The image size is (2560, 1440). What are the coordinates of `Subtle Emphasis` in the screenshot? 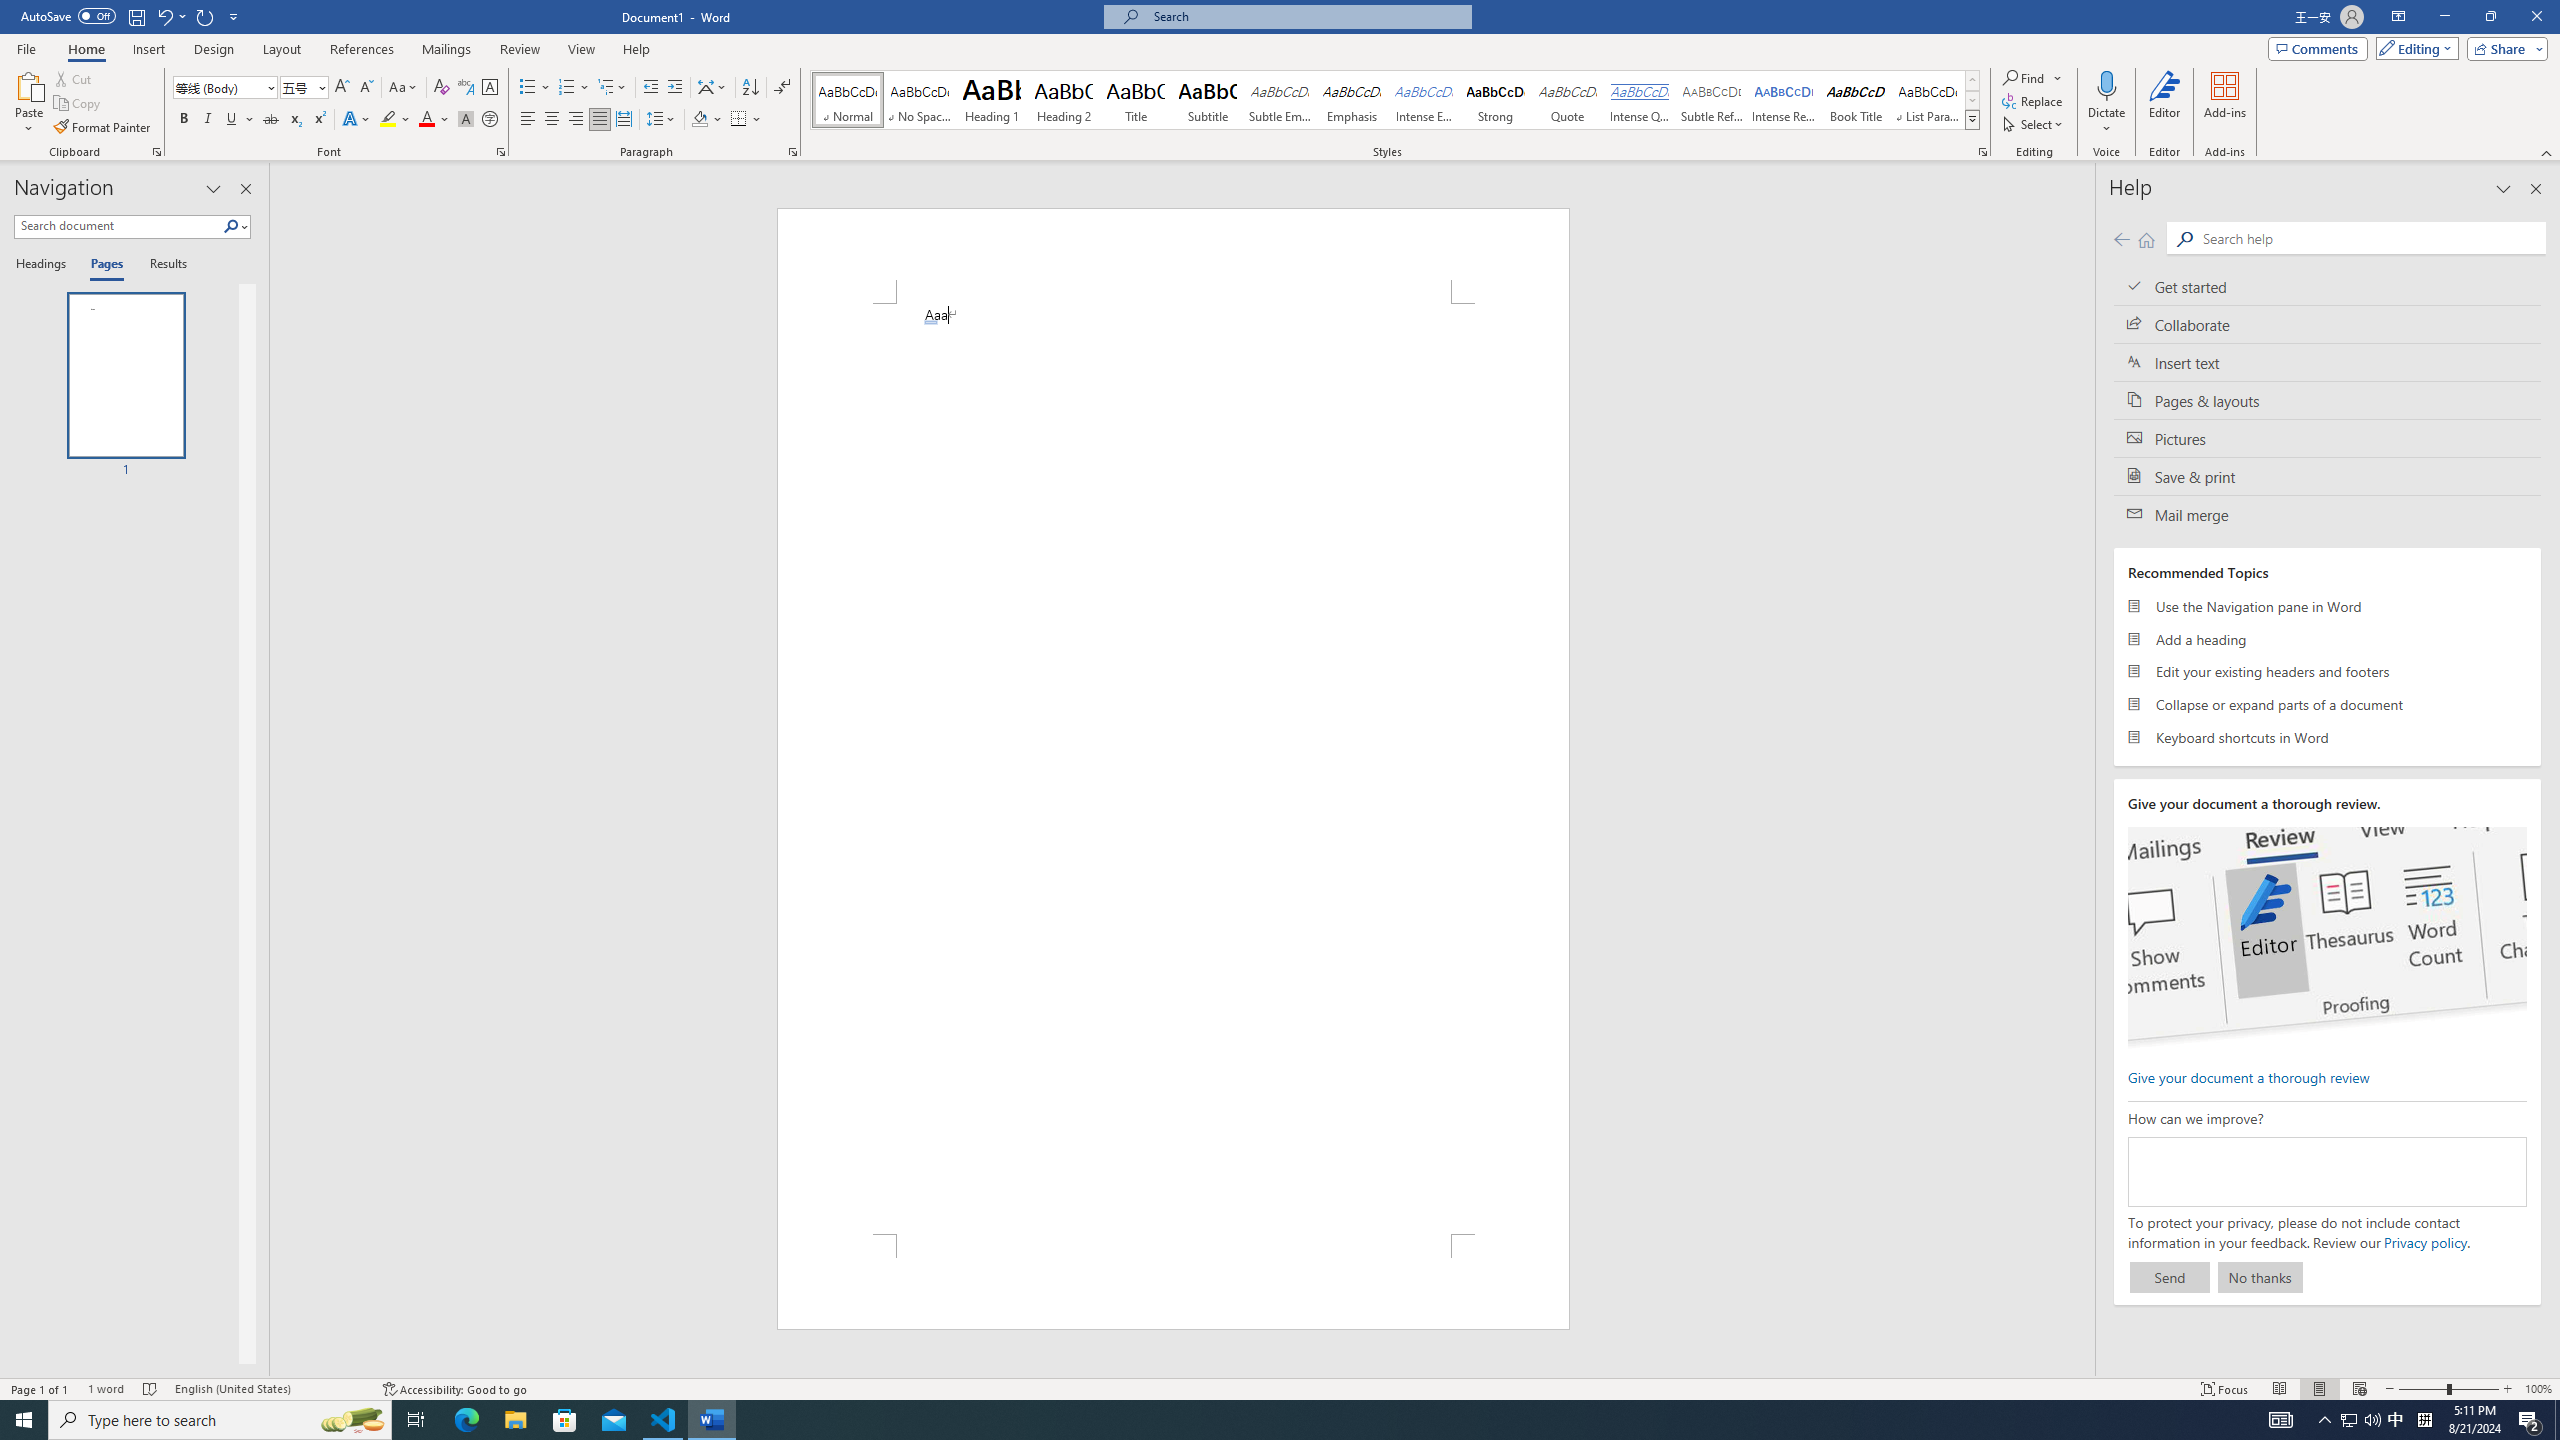 It's located at (1280, 100).